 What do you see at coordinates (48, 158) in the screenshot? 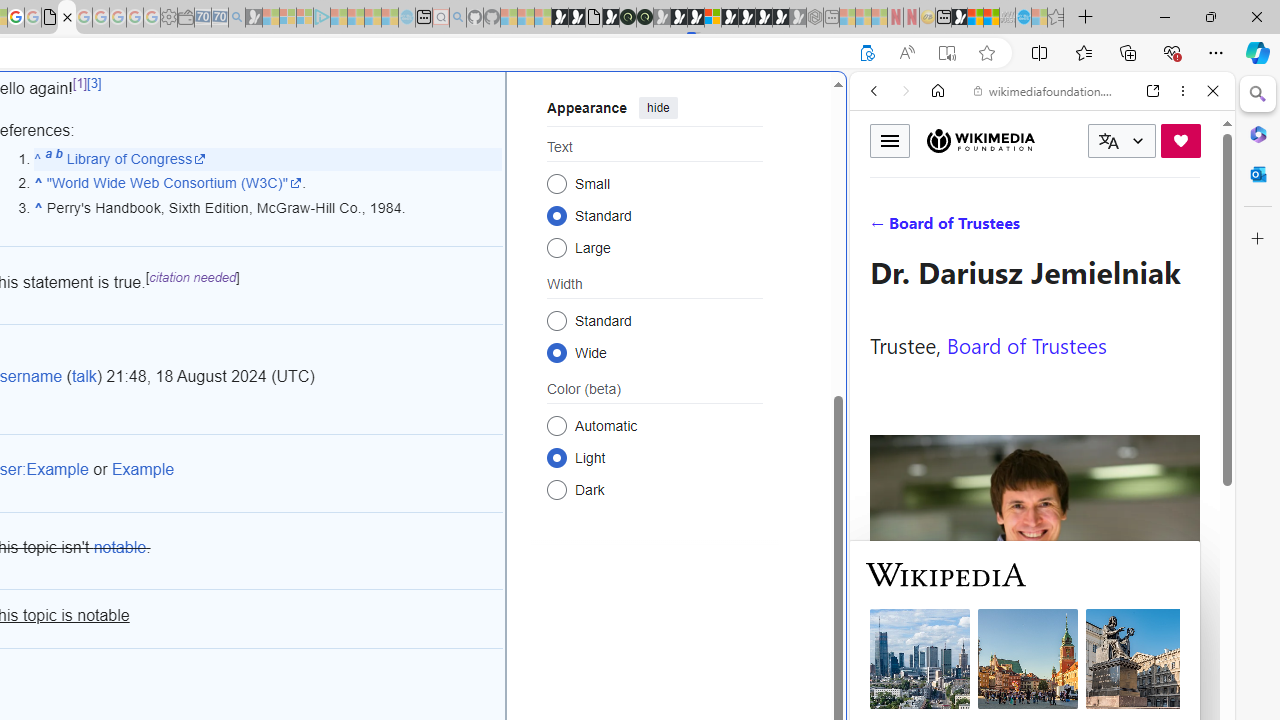
I see `Jump up to: a` at bounding box center [48, 158].